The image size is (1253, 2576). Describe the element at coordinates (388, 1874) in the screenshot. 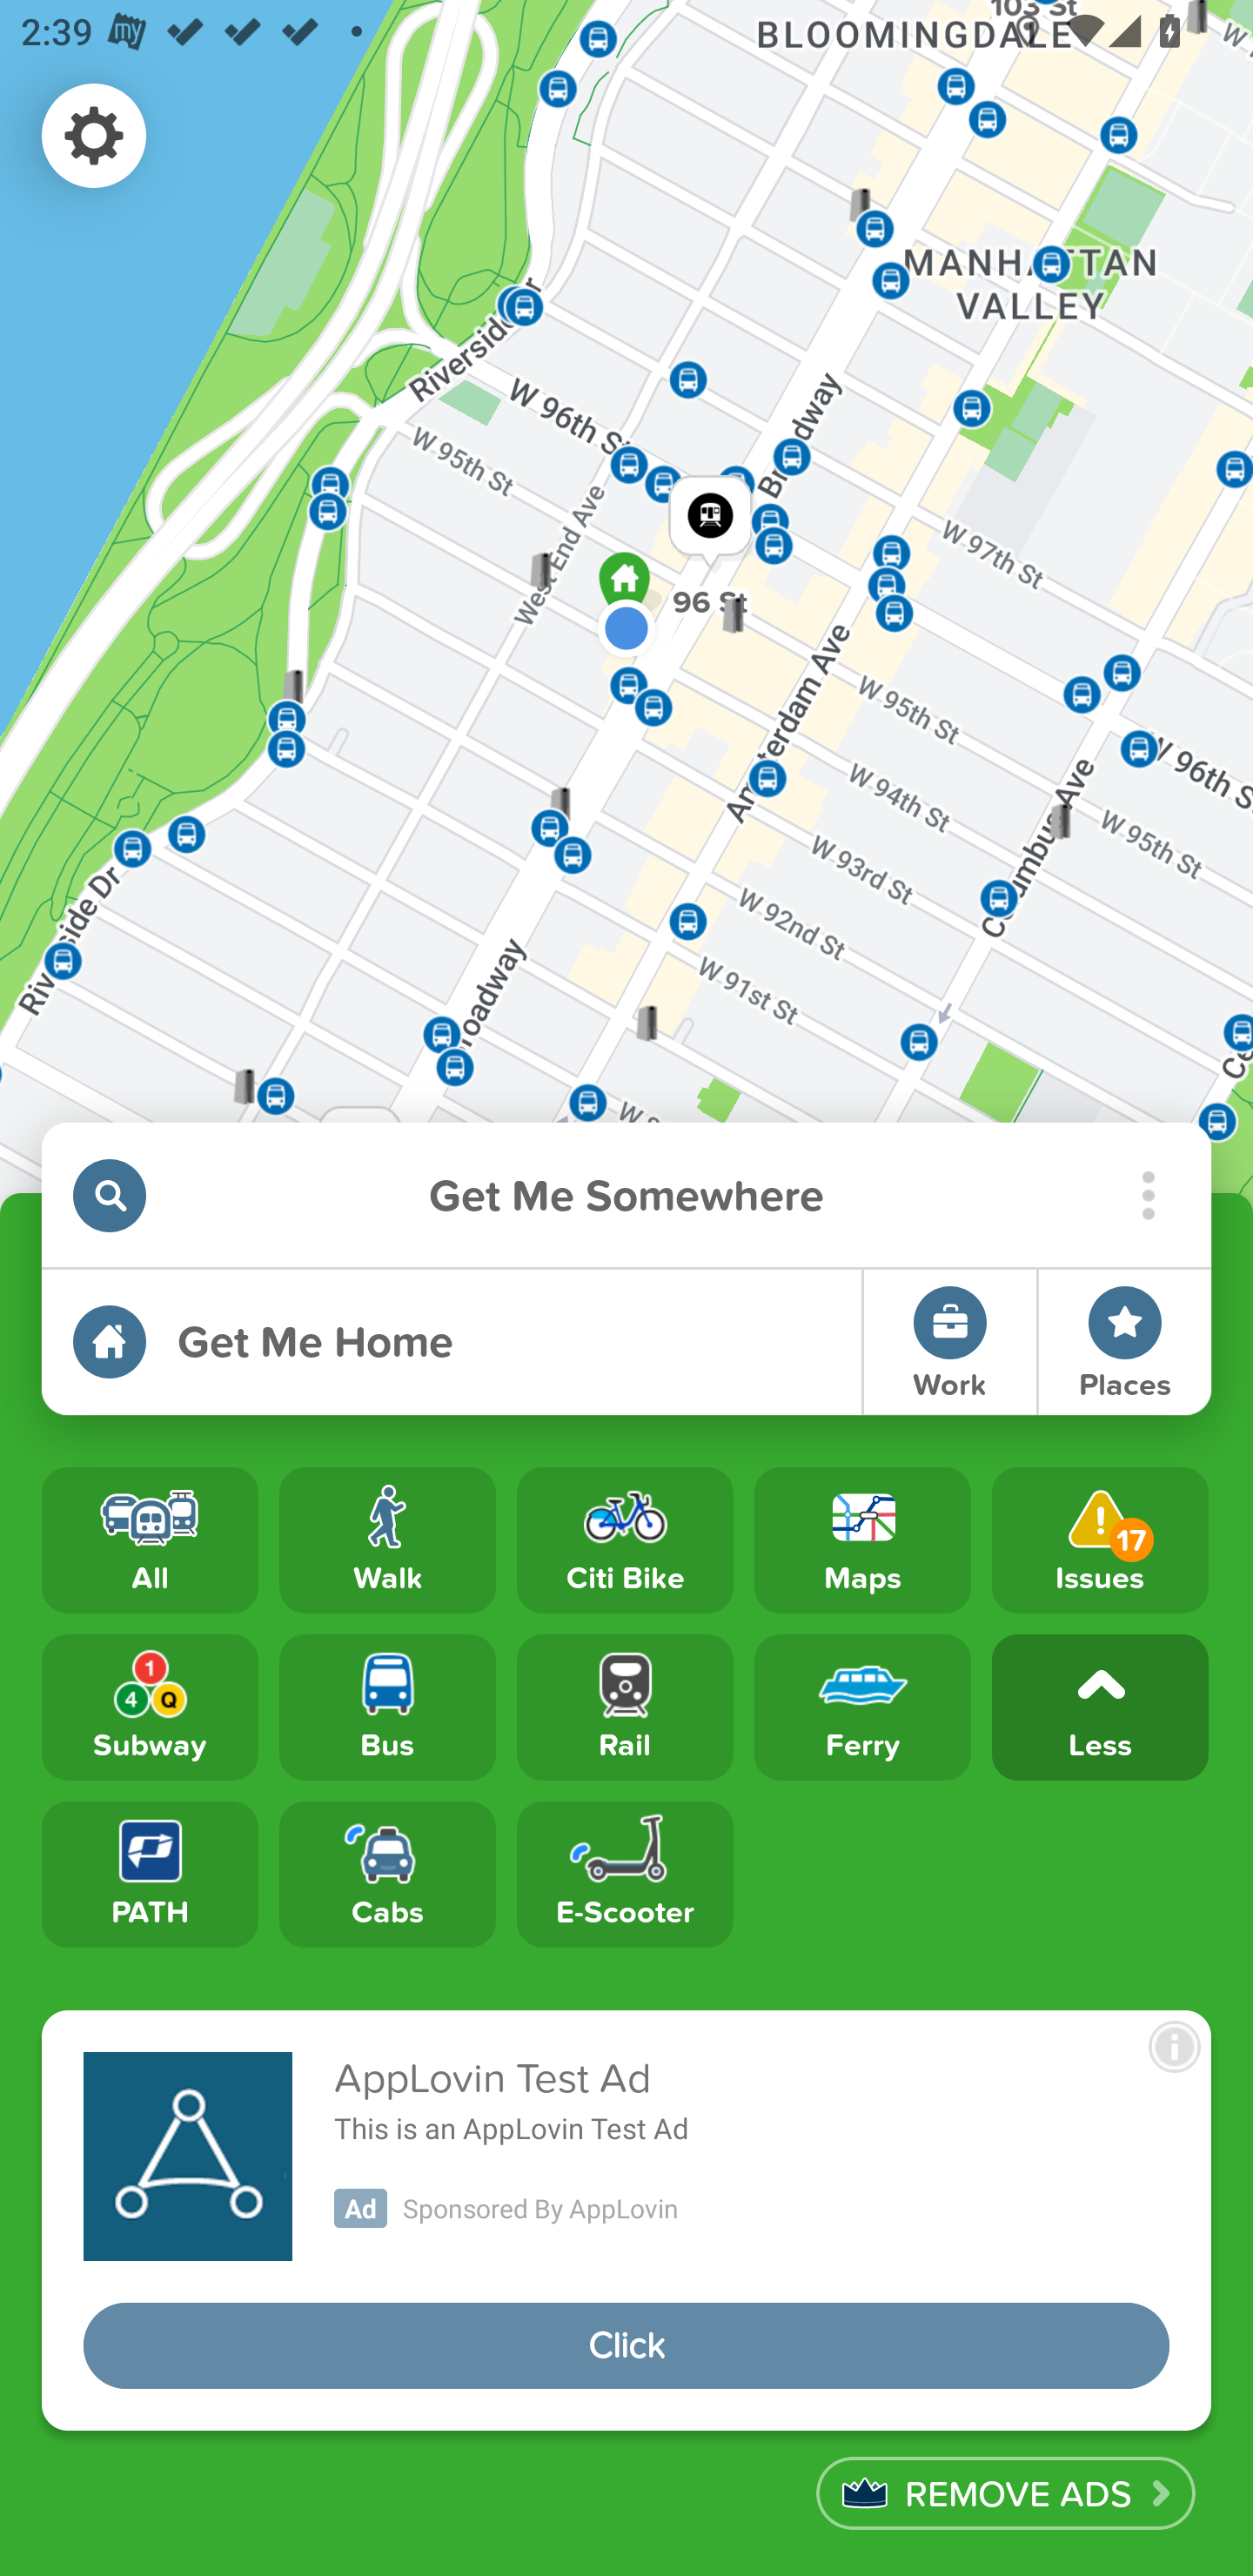

I see `Cabs` at that location.